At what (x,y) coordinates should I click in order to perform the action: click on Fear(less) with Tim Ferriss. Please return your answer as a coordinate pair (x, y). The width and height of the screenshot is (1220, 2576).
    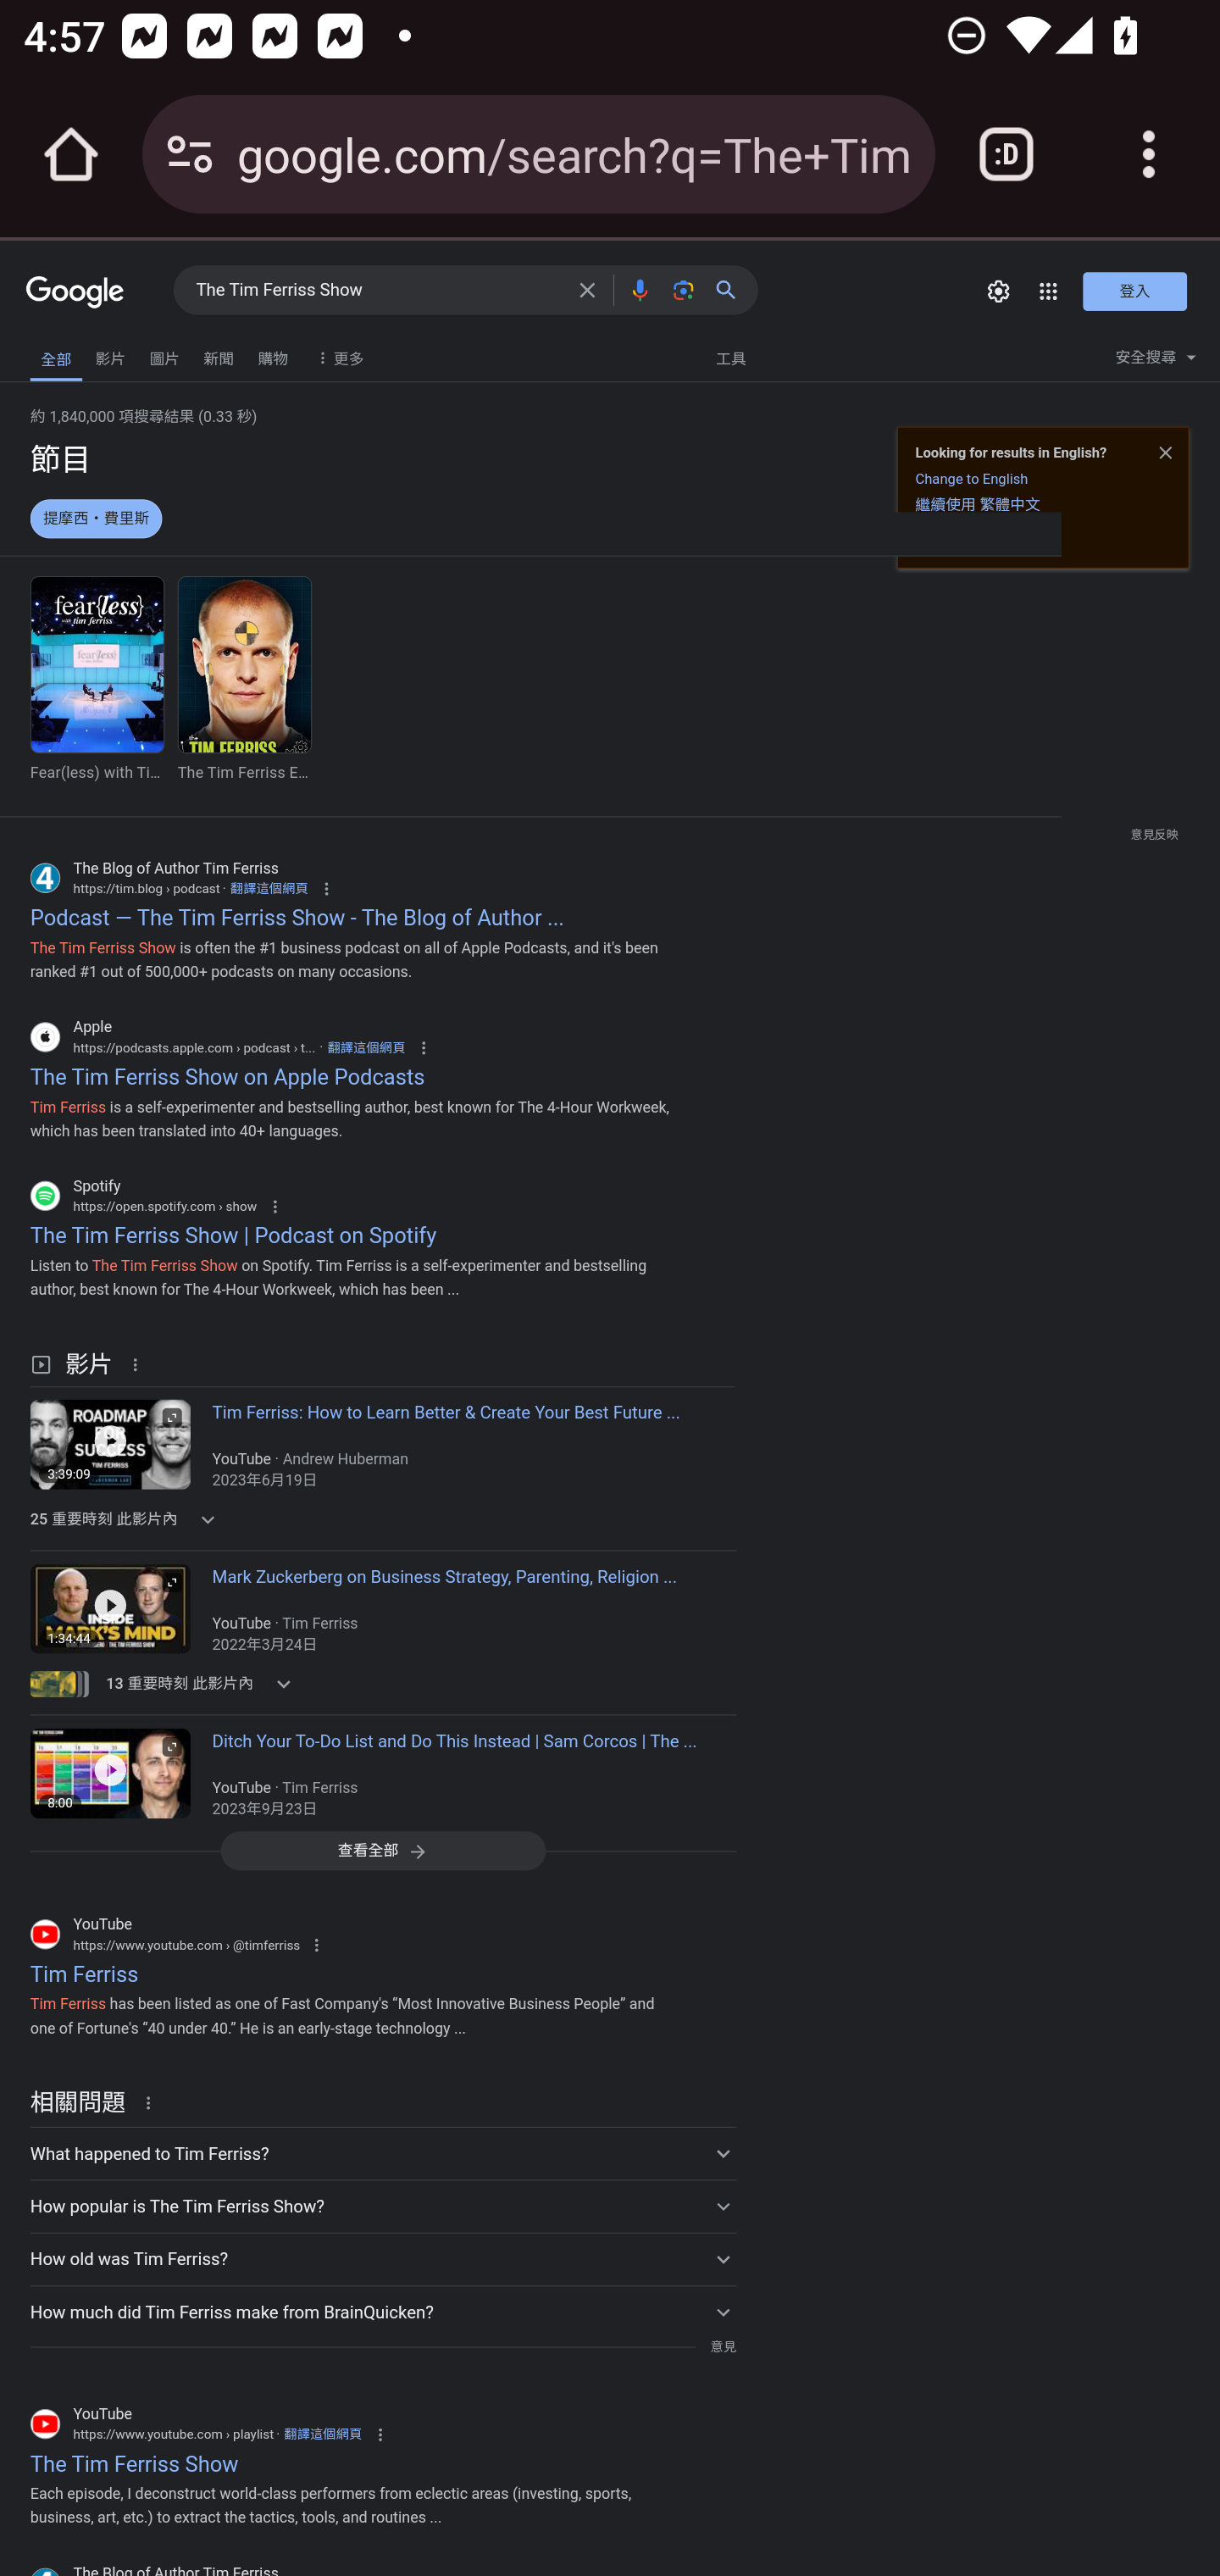
    Looking at the image, I should click on (97, 678).